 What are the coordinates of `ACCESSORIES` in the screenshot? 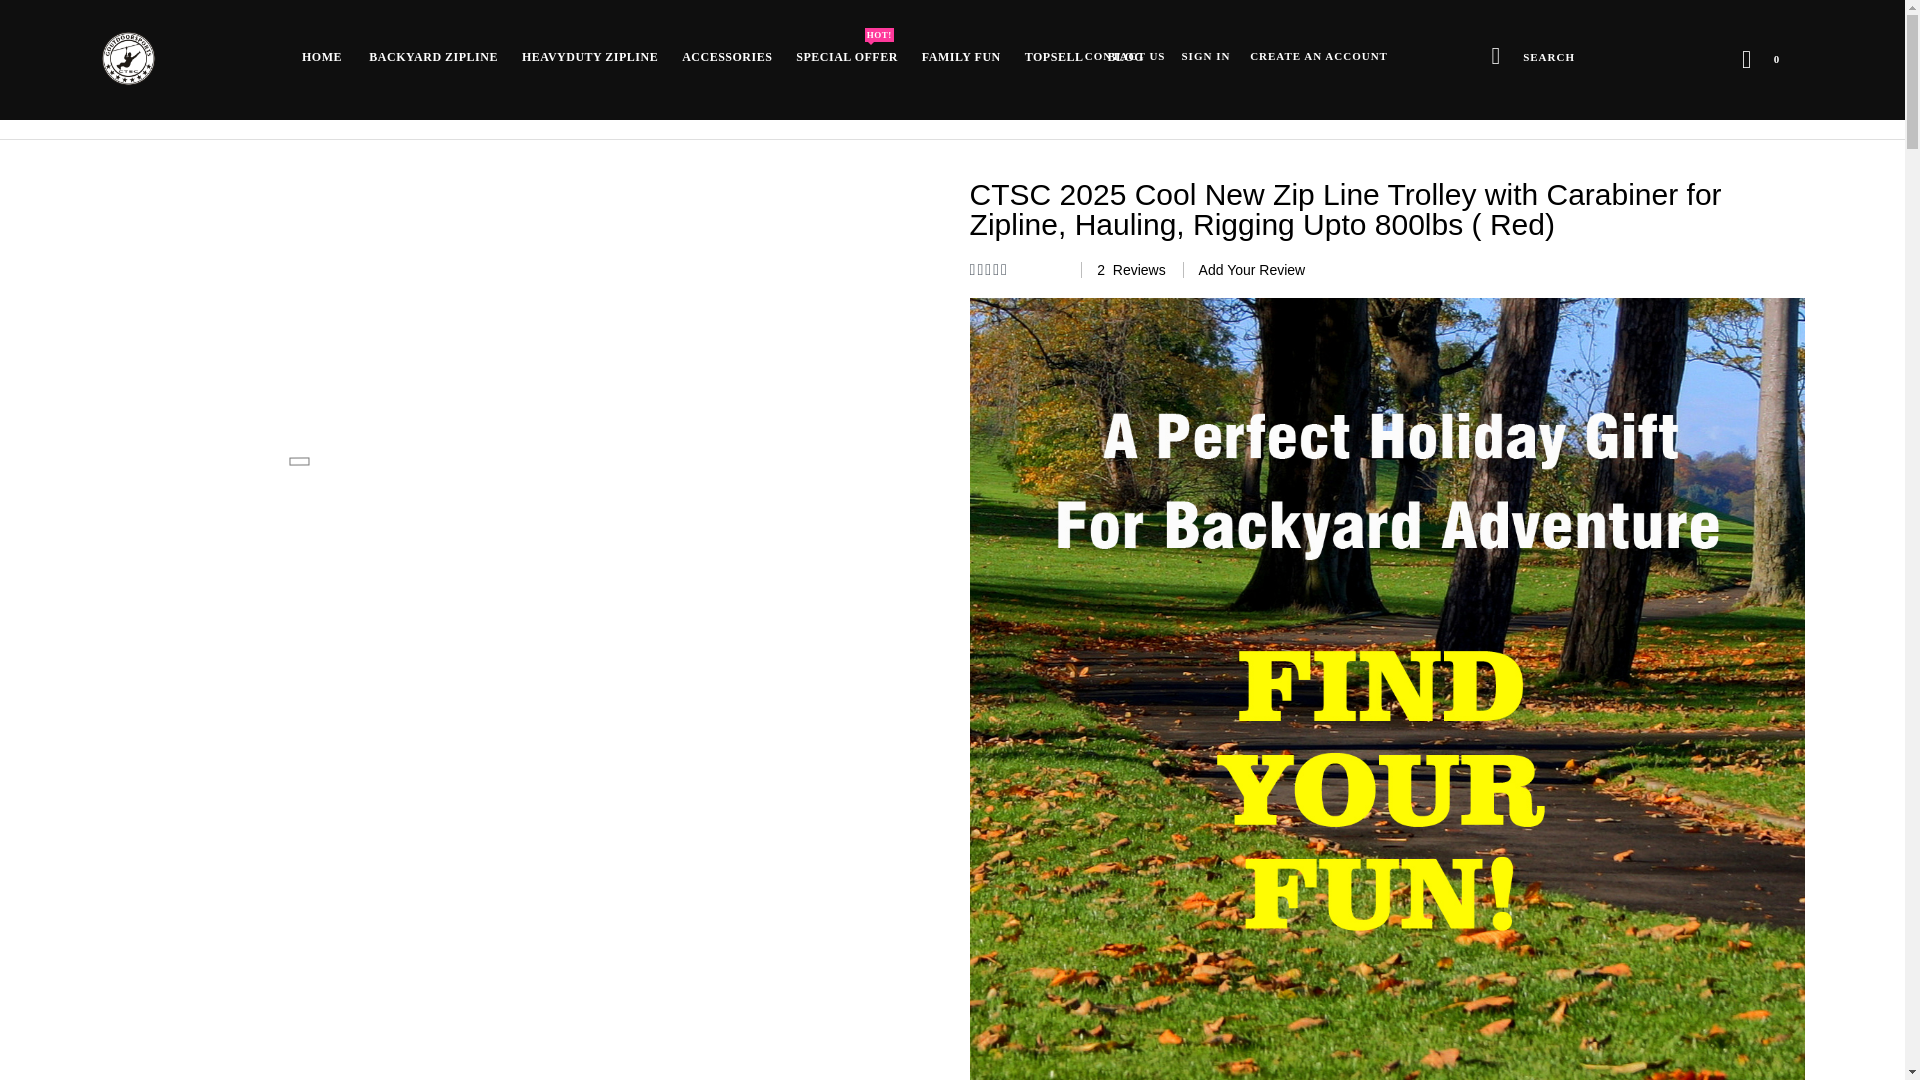 It's located at (726, 56).